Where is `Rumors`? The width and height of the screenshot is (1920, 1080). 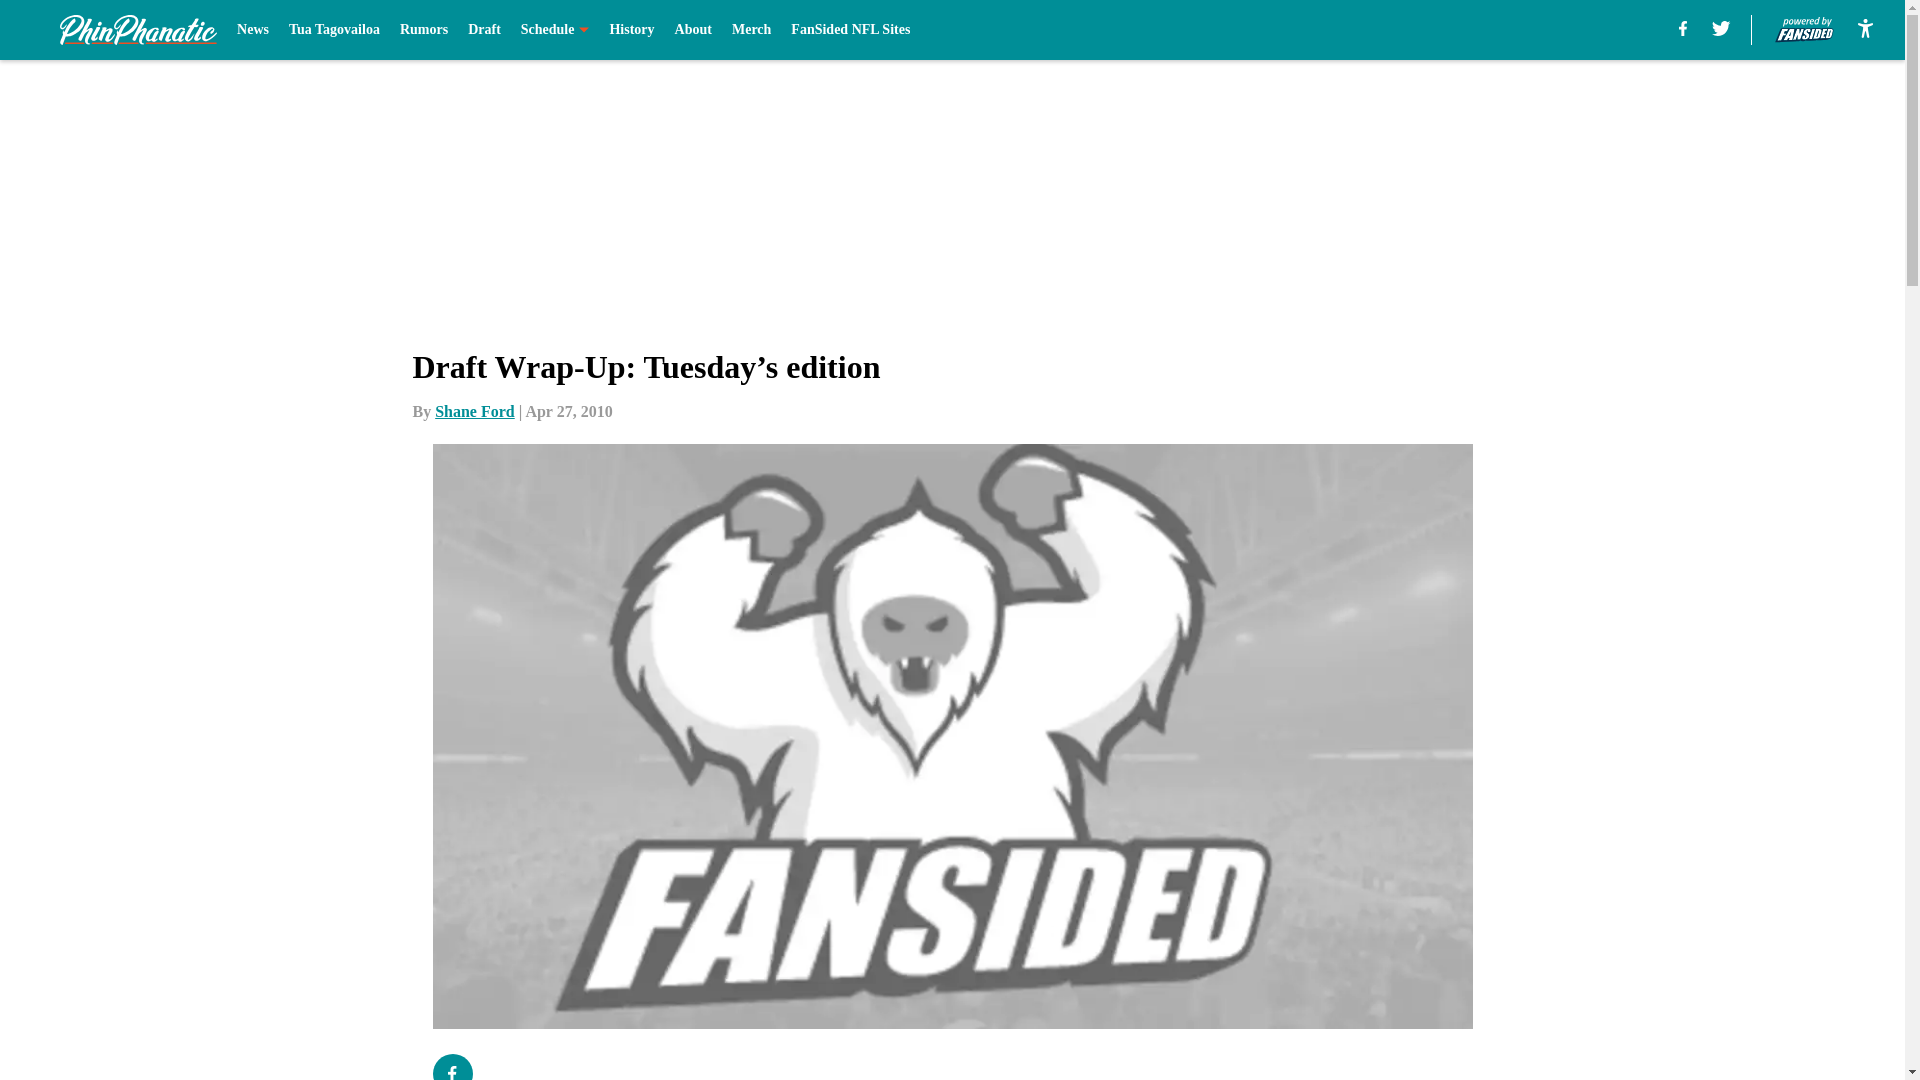
Rumors is located at coordinates (423, 30).